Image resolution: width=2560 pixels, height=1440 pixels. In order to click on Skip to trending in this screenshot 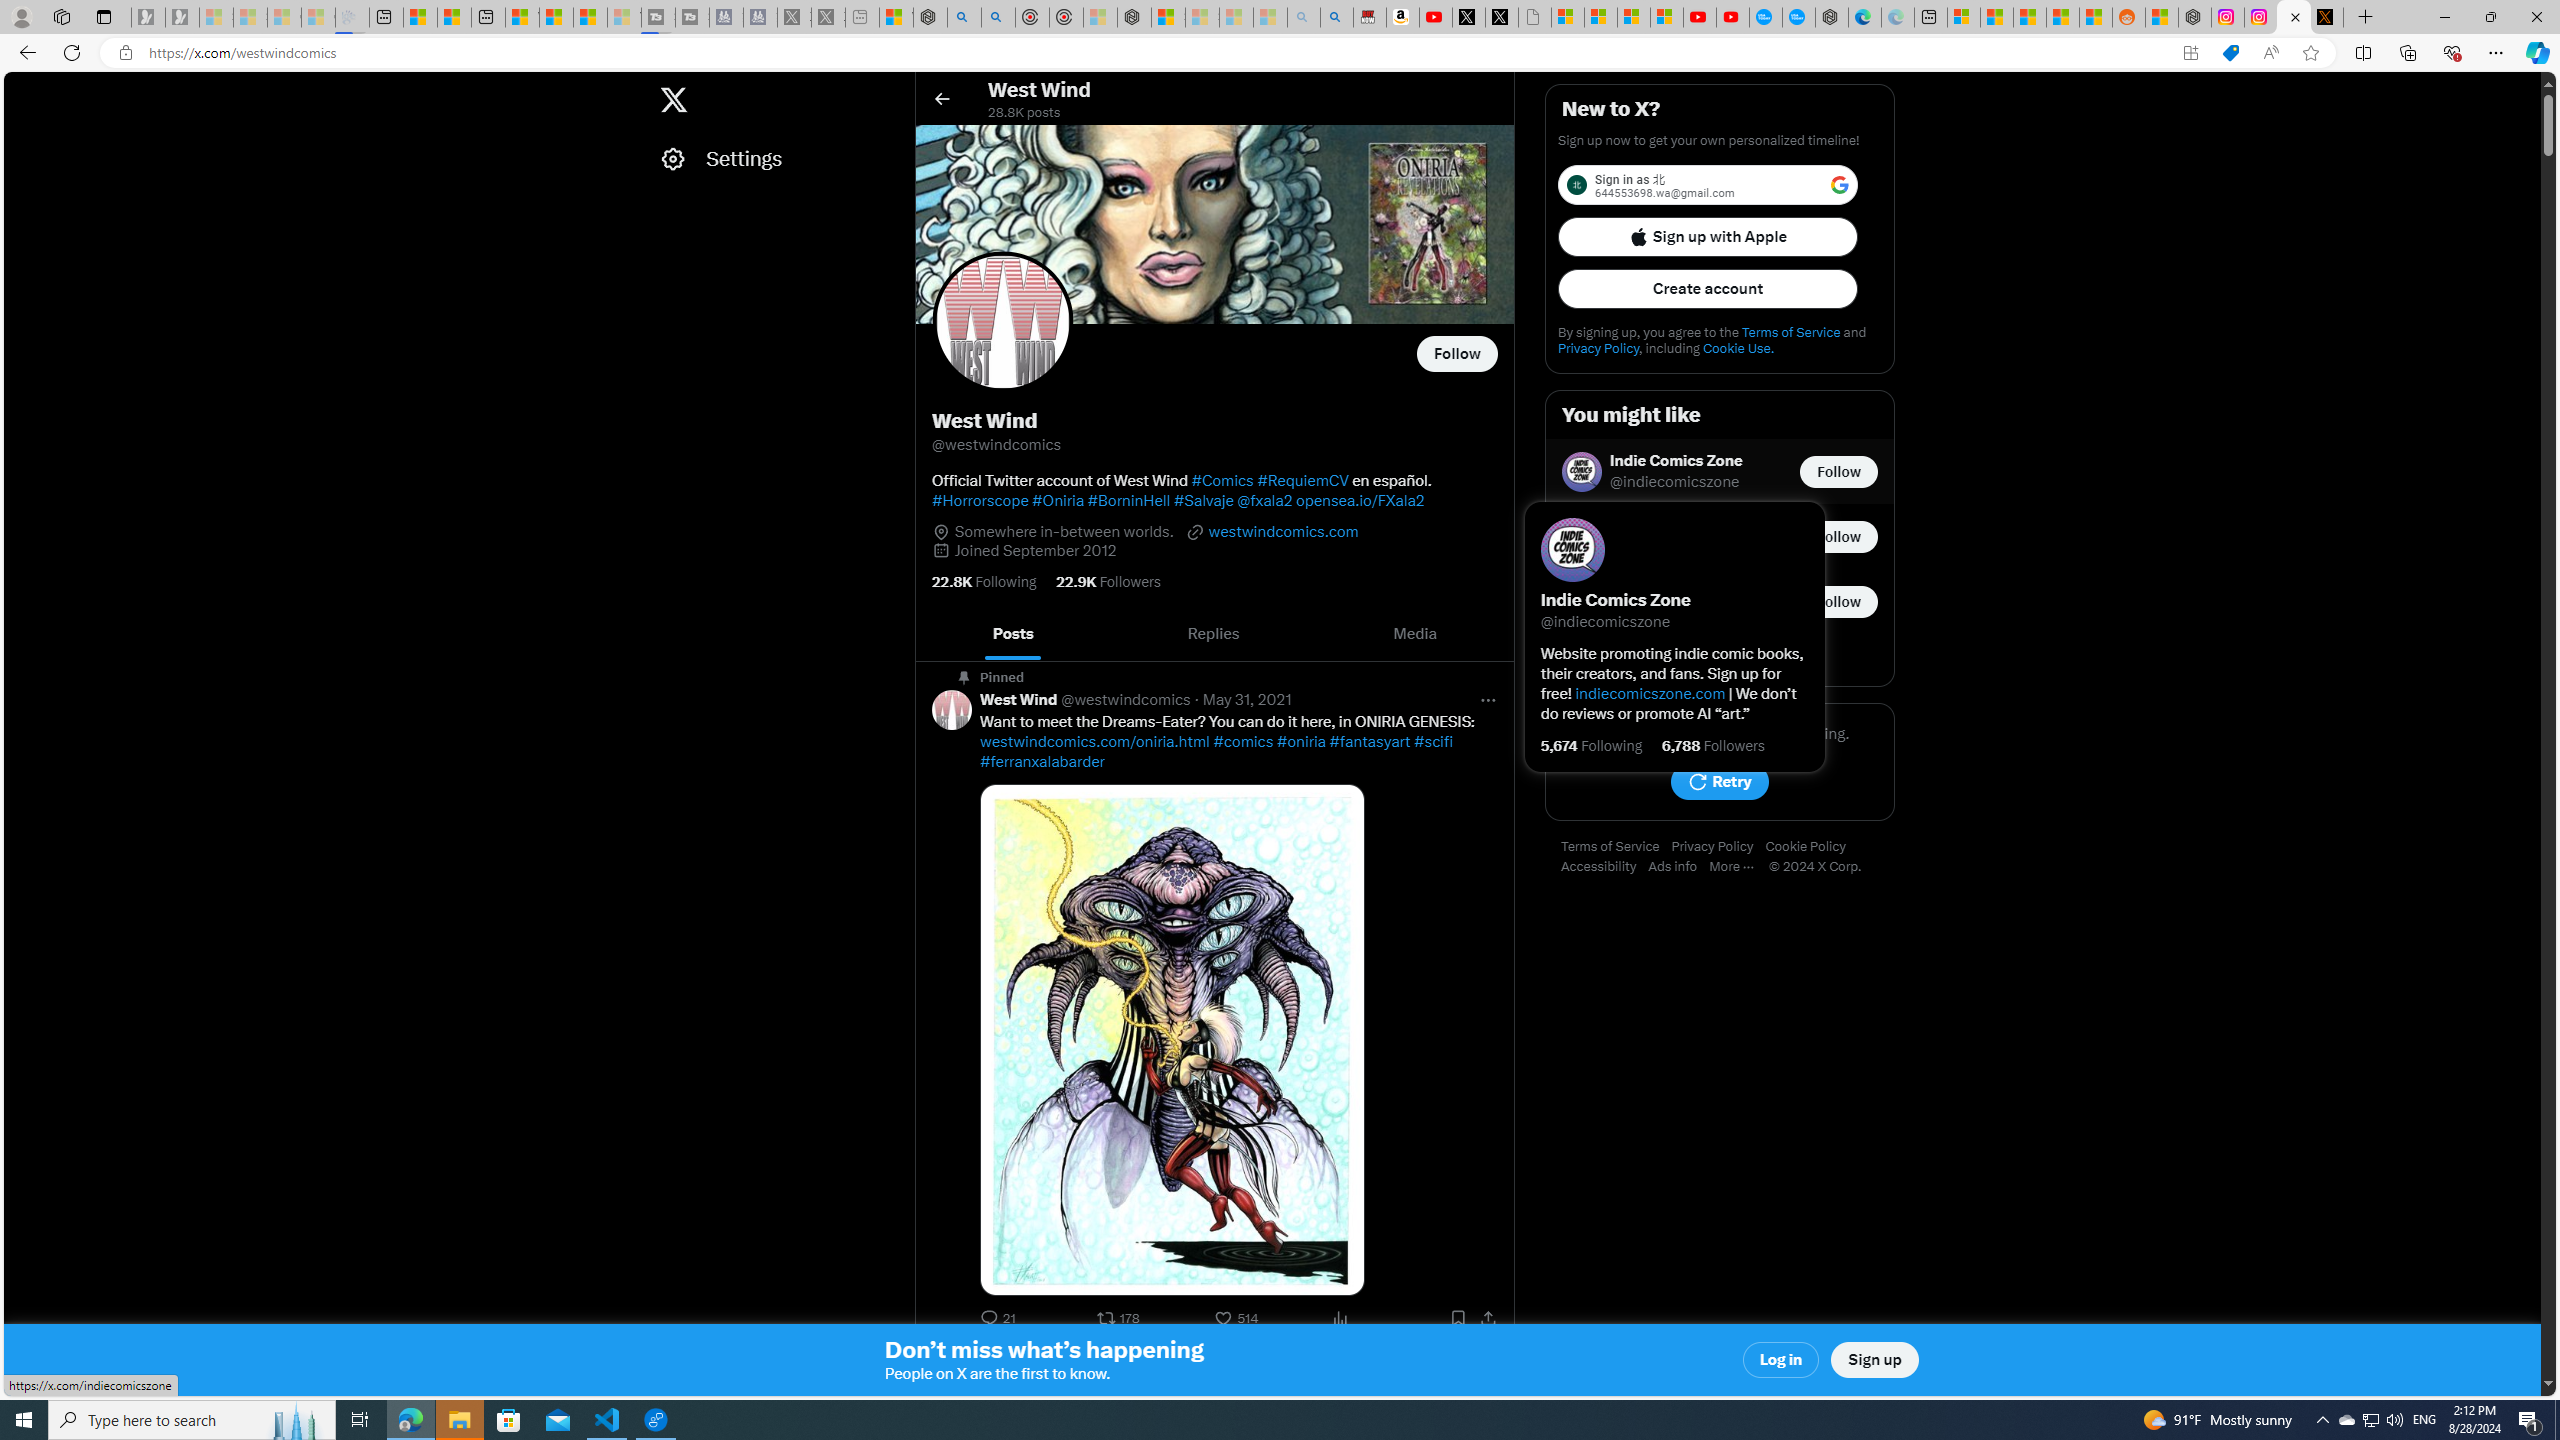, I will do `click(22, 90)`.